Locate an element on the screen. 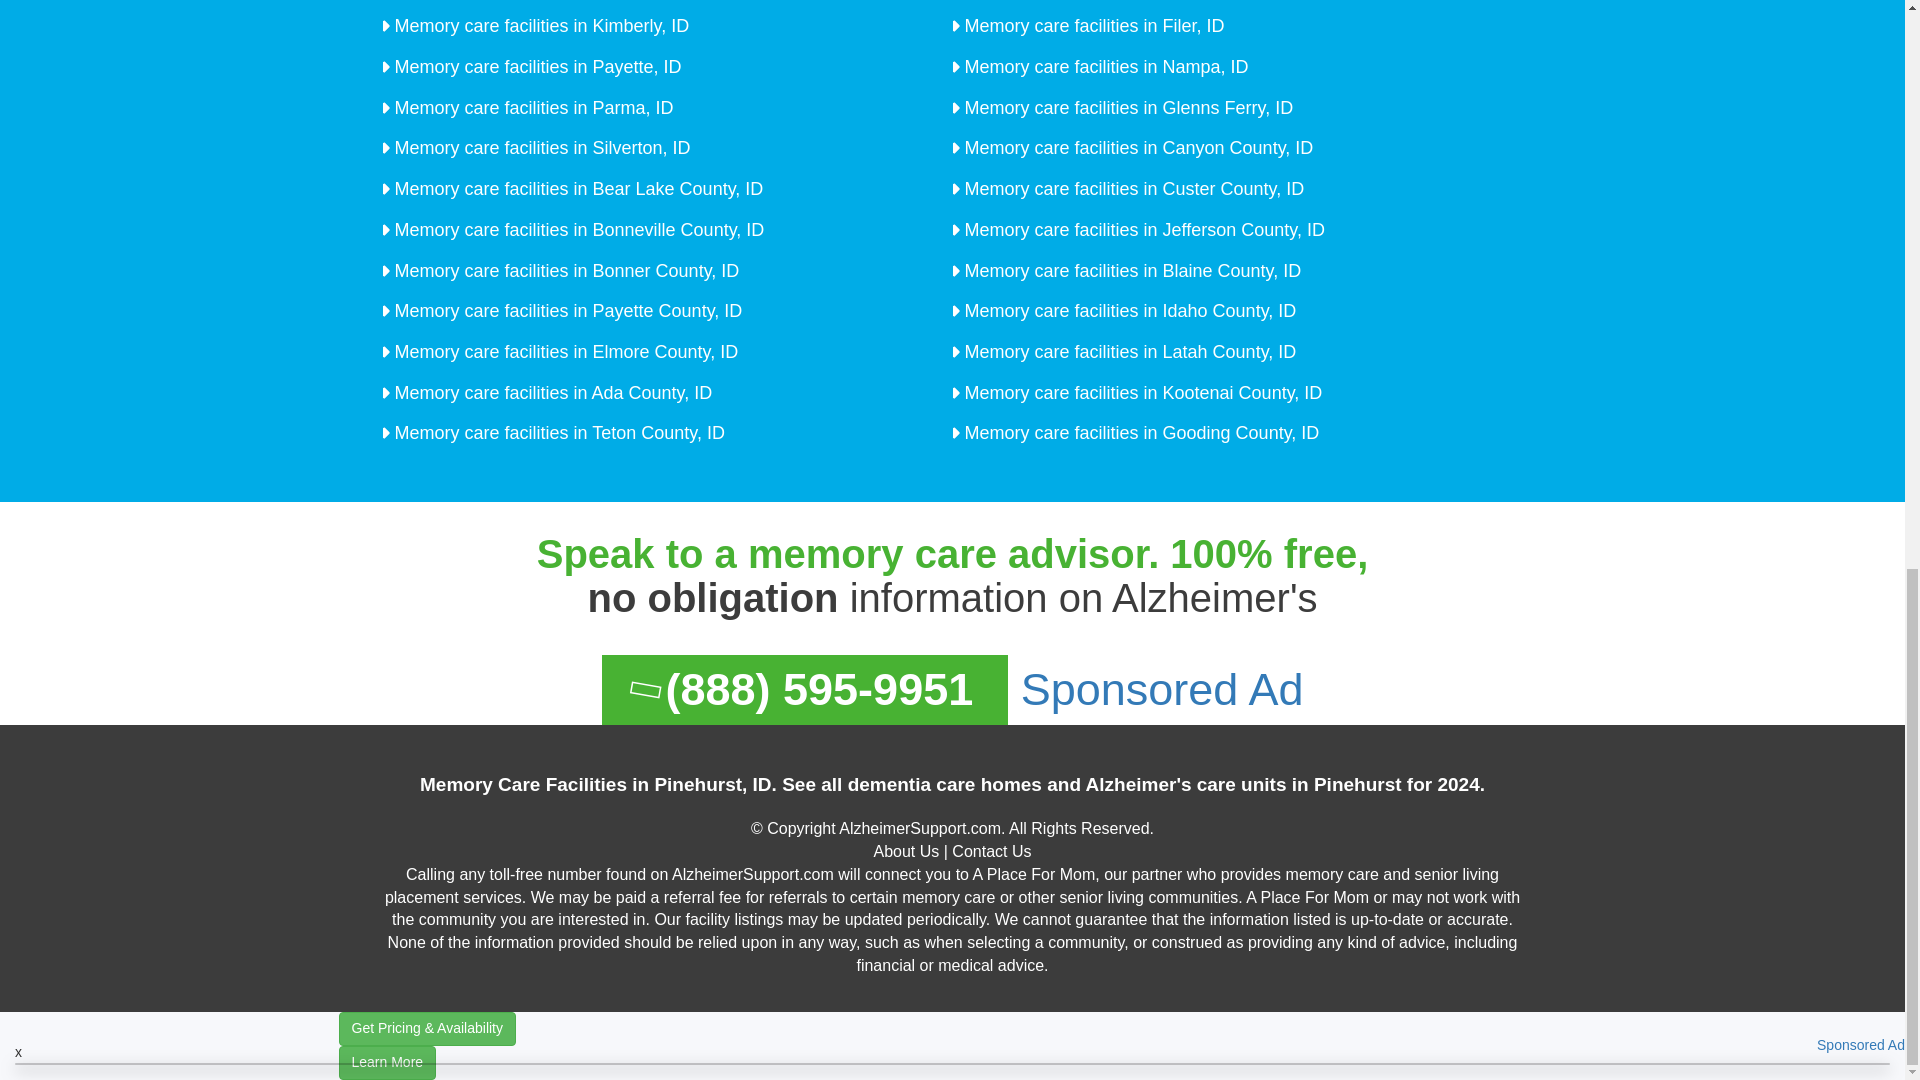 The width and height of the screenshot is (1920, 1080). Memory care facilities in Ada County, ID is located at coordinates (550, 392).